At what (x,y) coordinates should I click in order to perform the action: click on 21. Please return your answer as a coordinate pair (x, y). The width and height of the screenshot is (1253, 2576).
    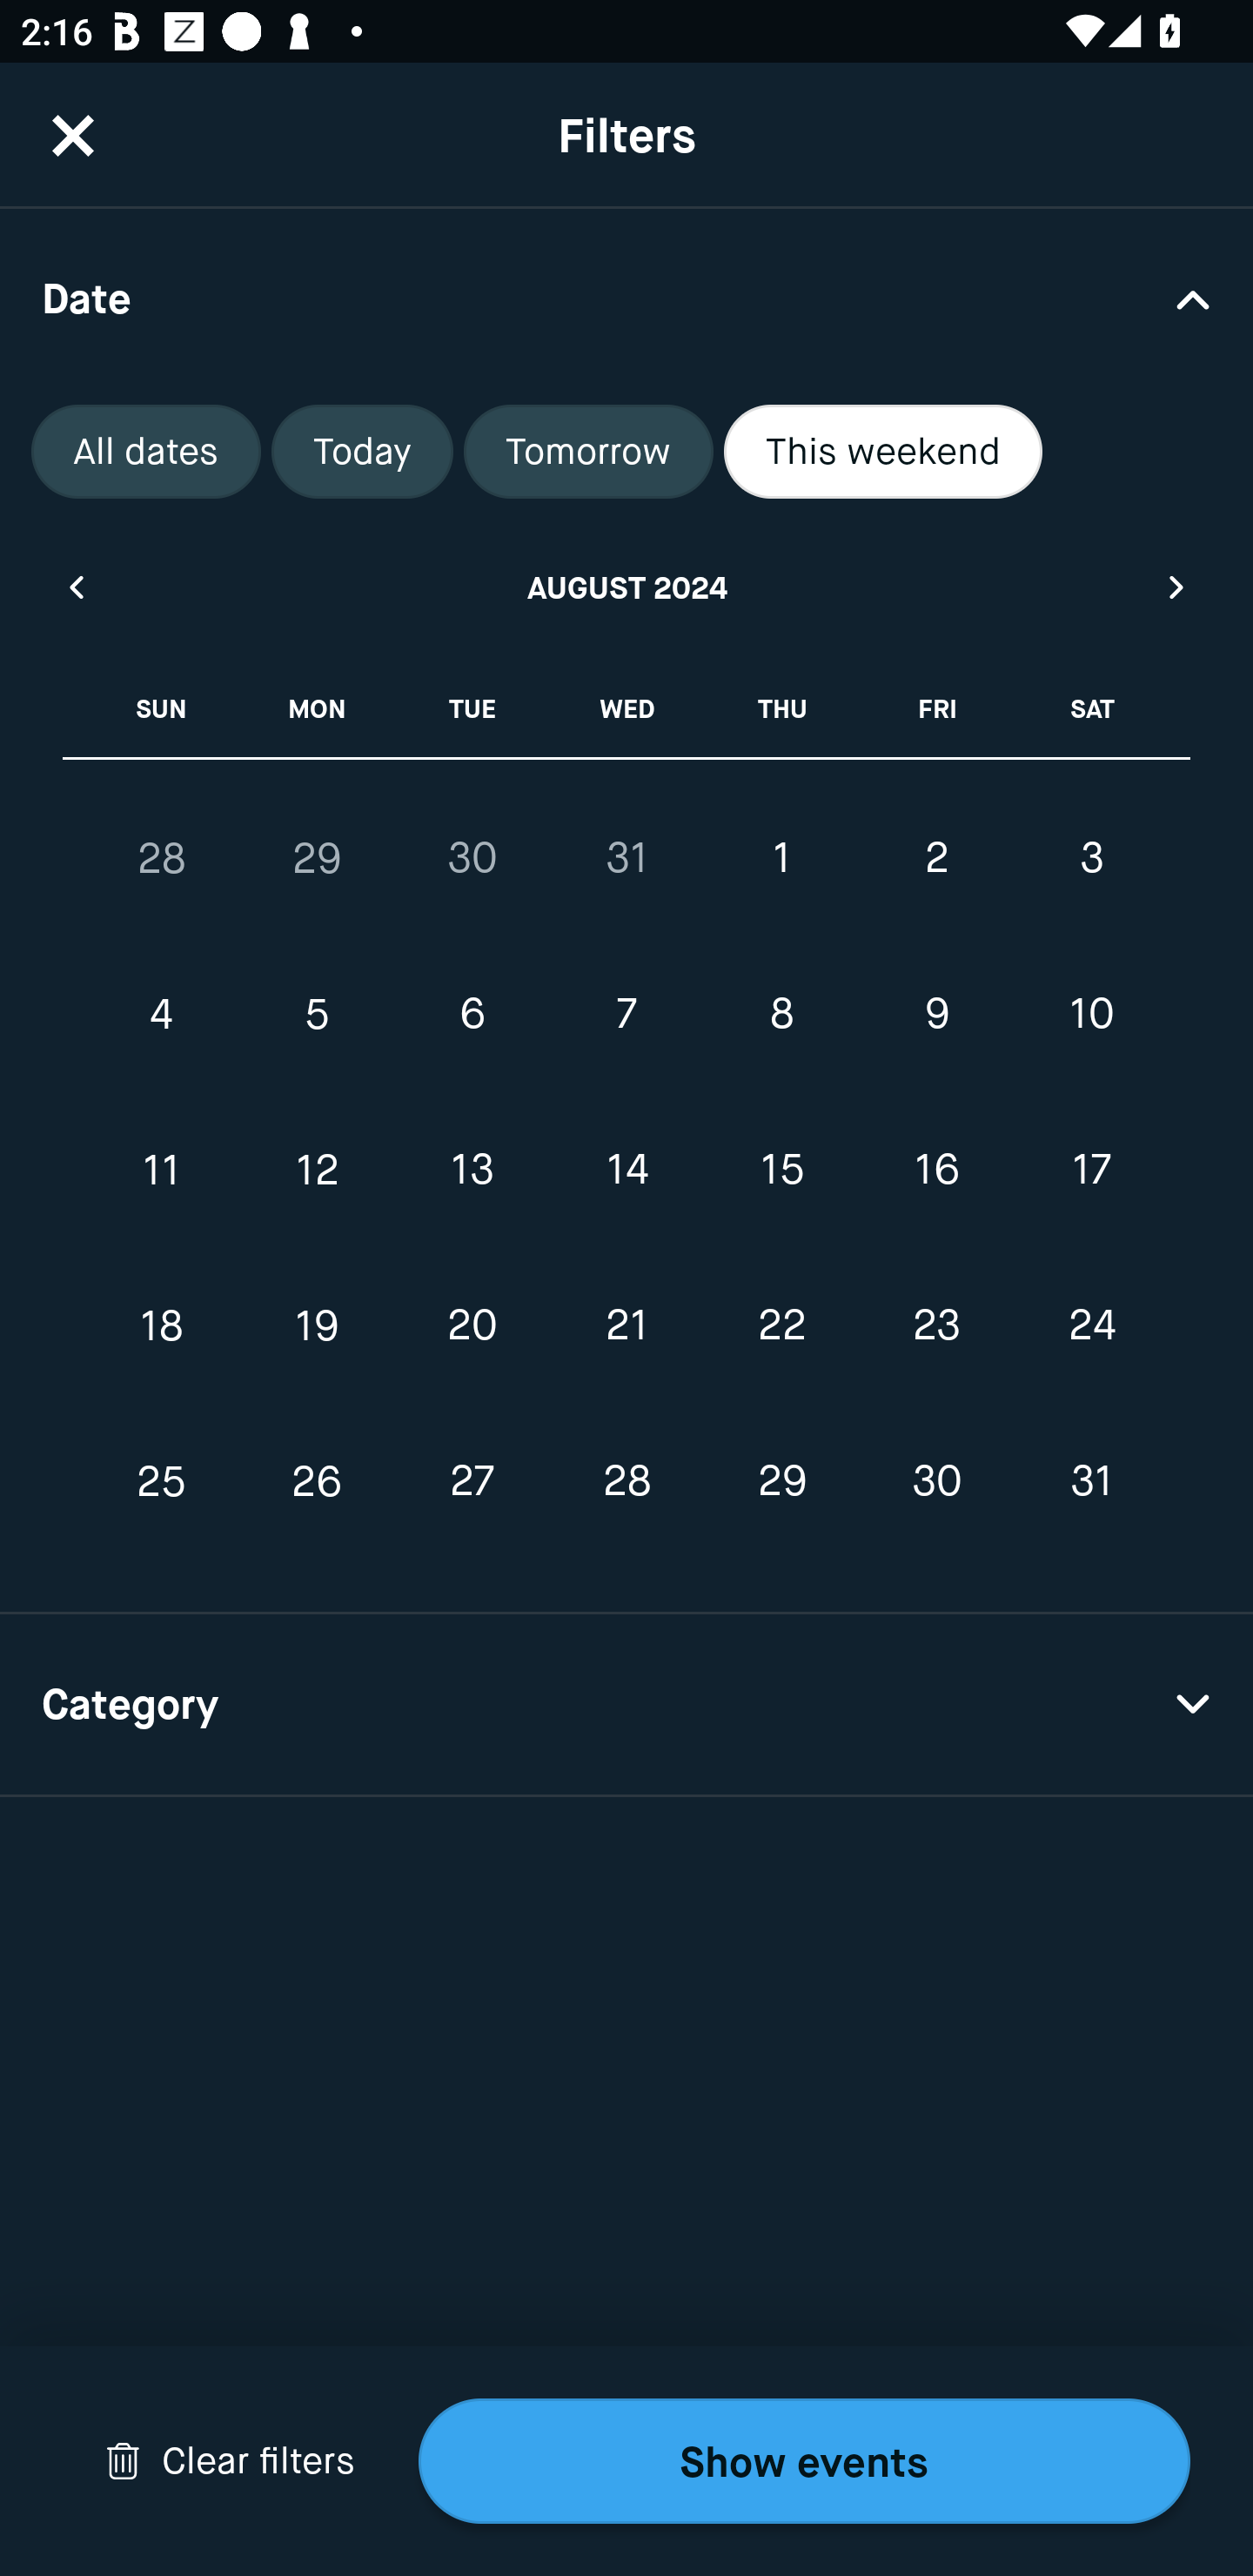
    Looking at the image, I should click on (626, 1325).